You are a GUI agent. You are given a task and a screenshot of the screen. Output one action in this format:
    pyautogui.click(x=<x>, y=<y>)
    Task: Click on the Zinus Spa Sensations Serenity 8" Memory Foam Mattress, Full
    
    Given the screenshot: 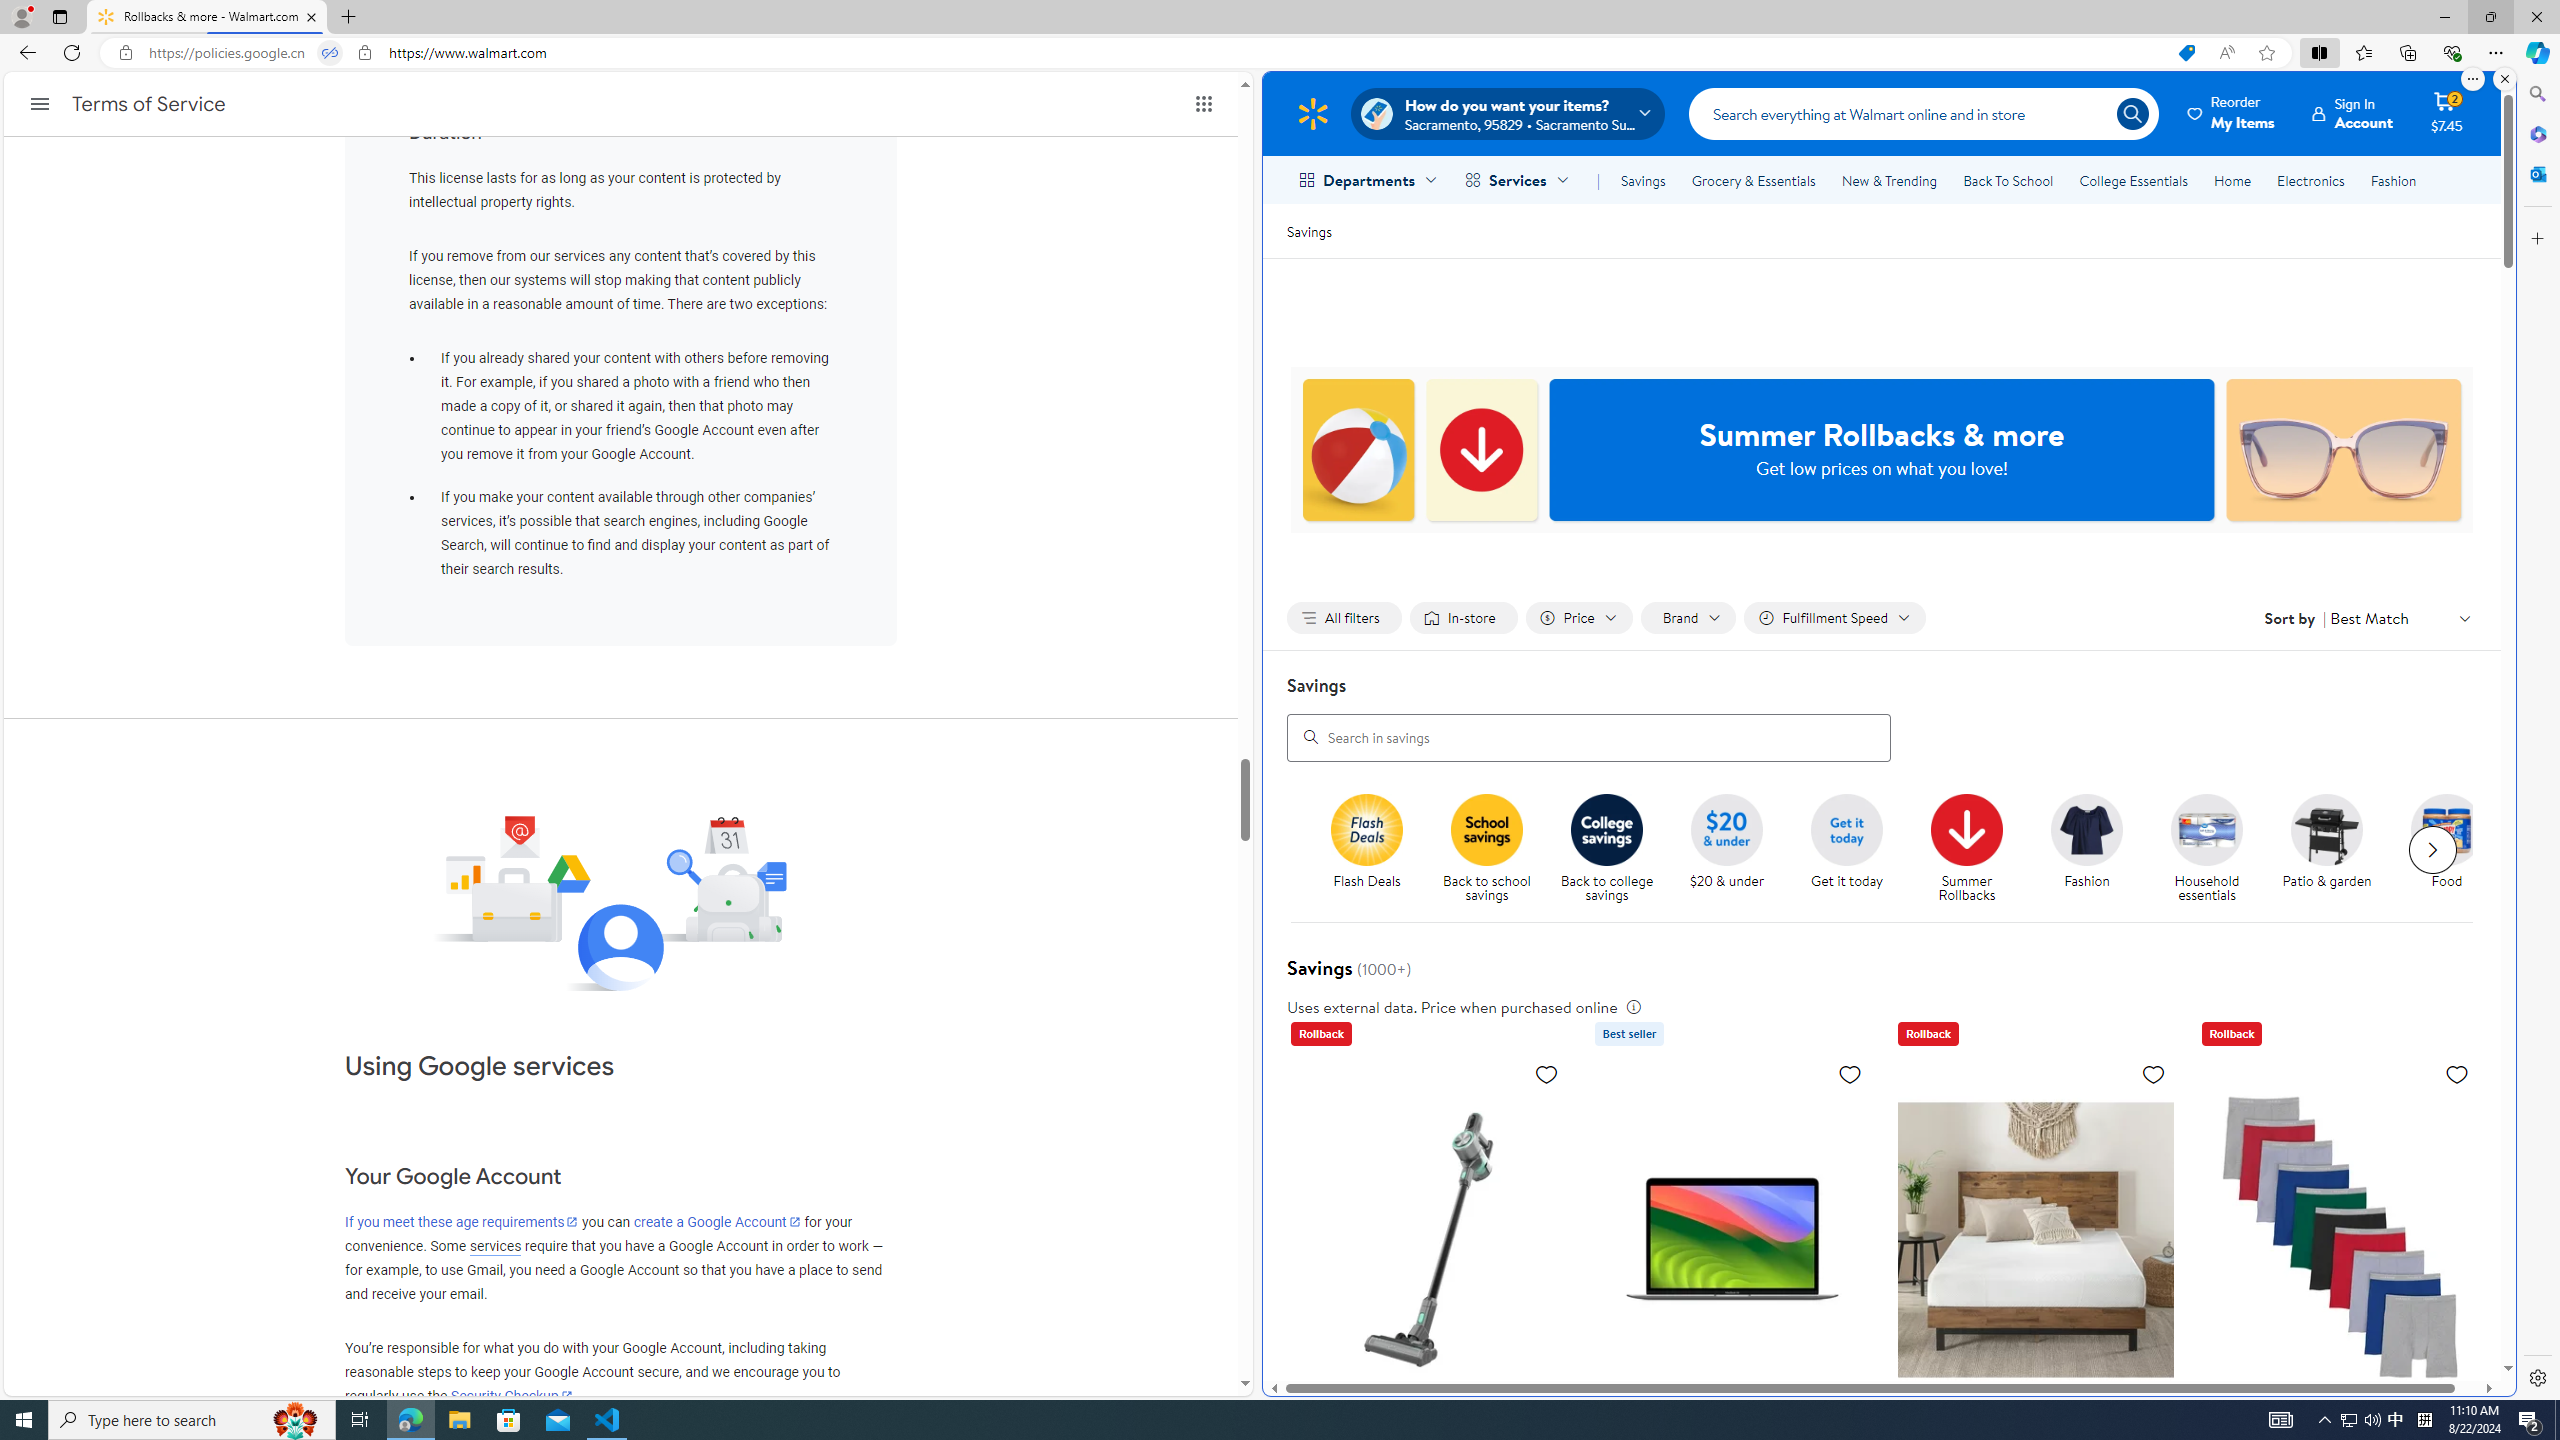 What is the action you would take?
    pyautogui.click(x=2034, y=1381)
    